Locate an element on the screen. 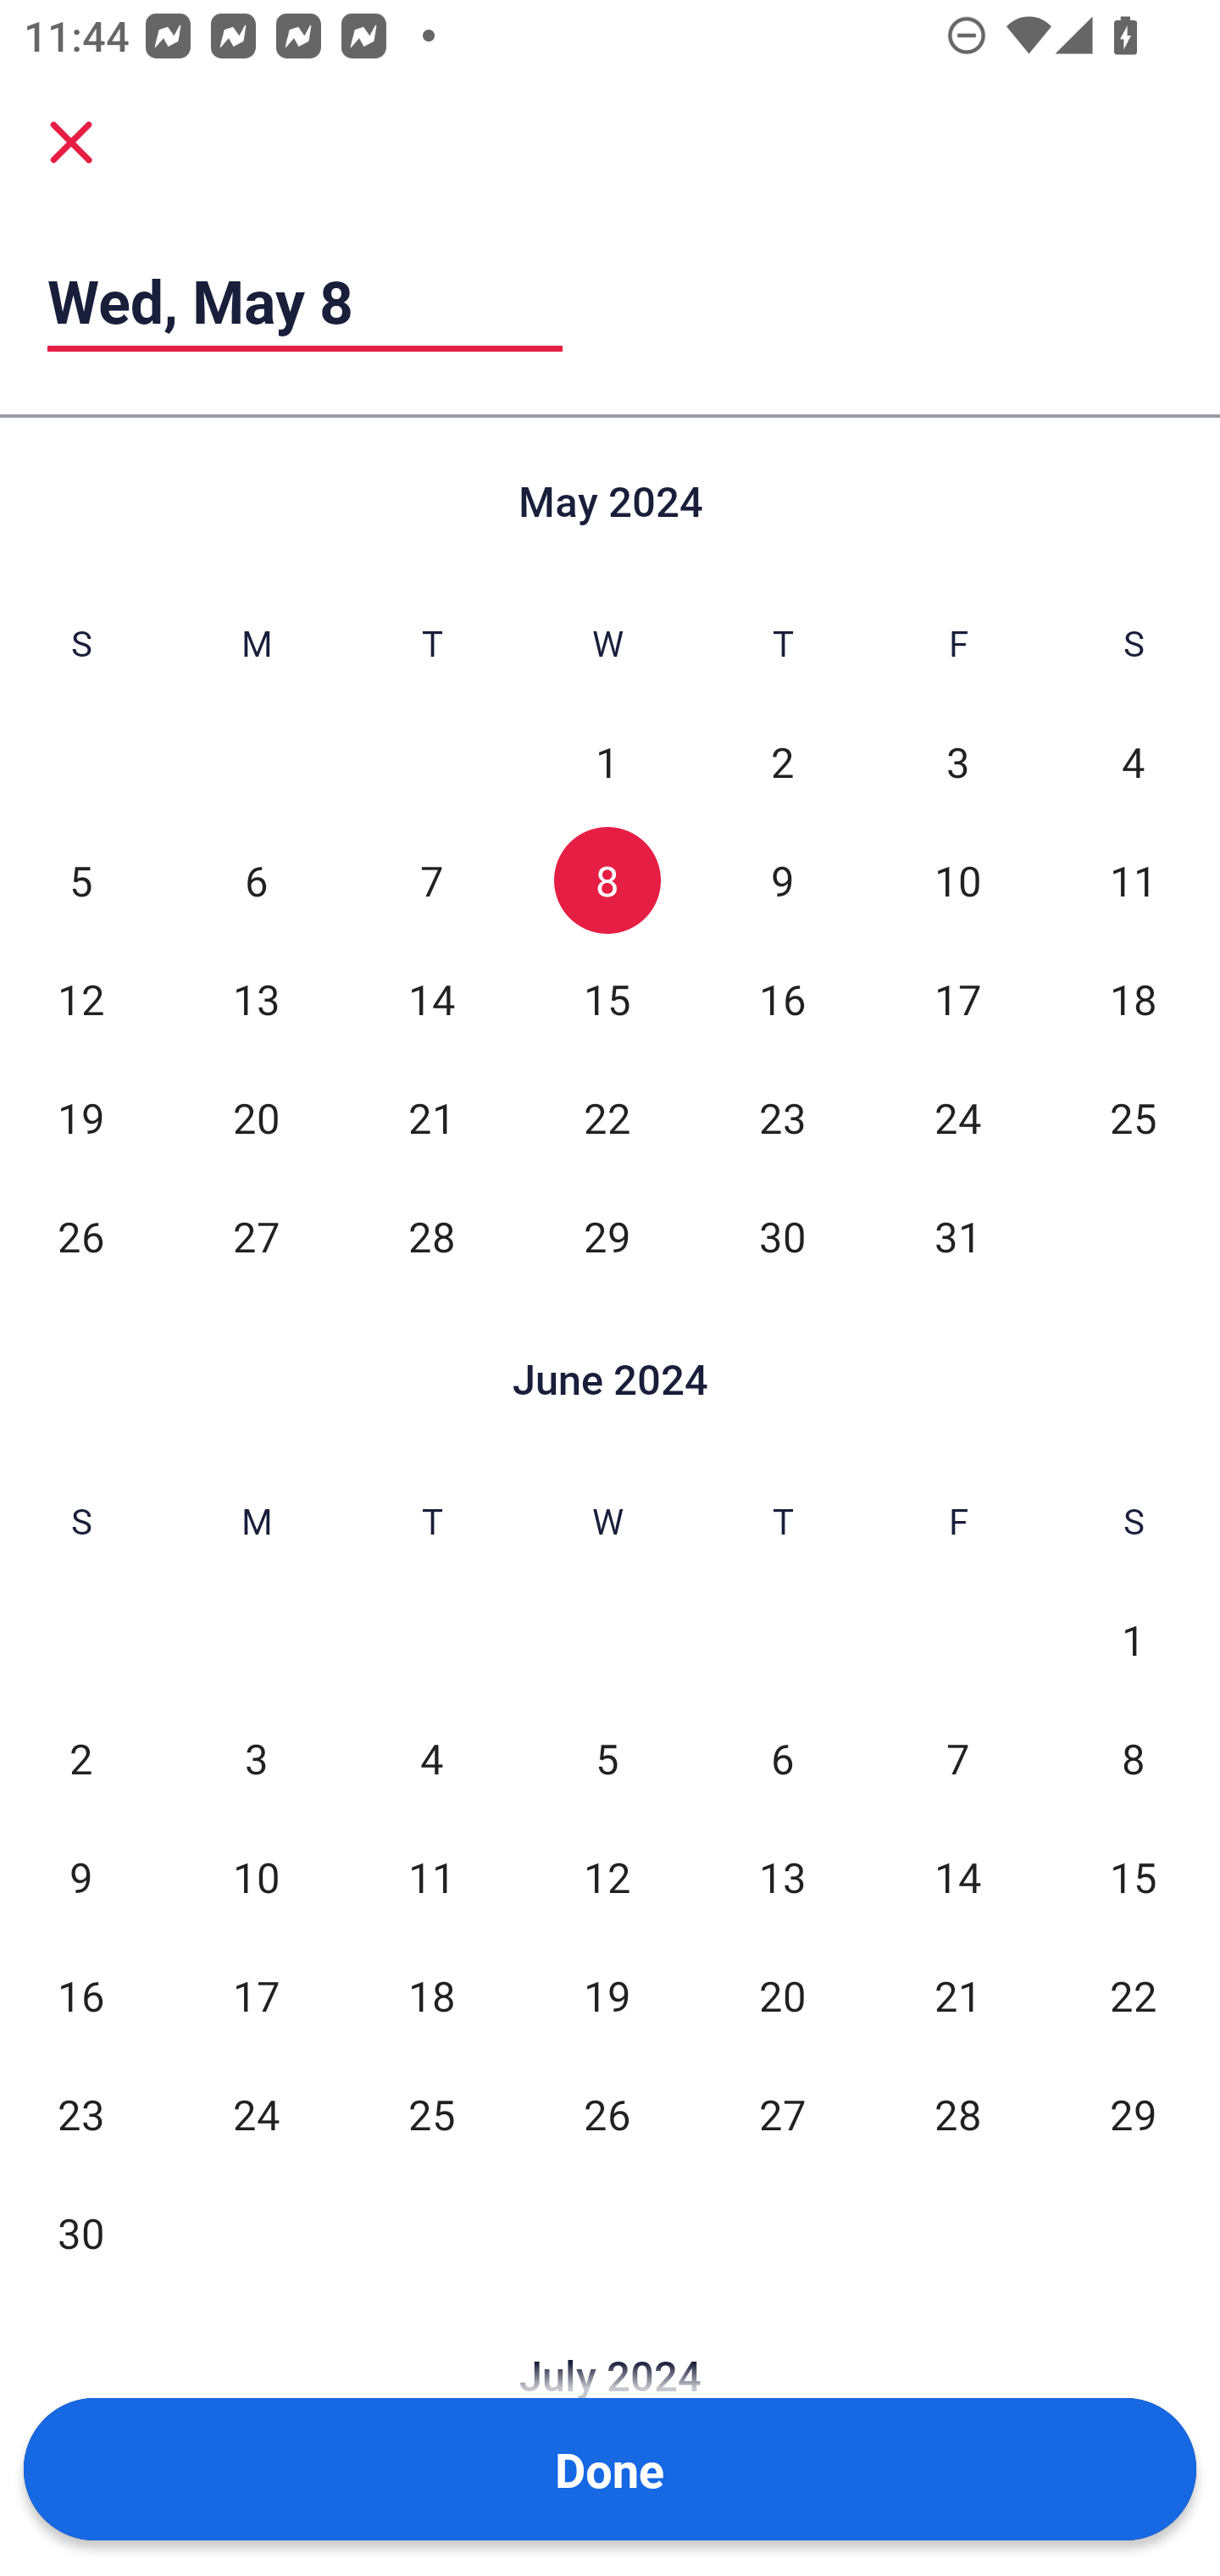  19 Sun, May 19, Not Selected is located at coordinates (80, 1118).